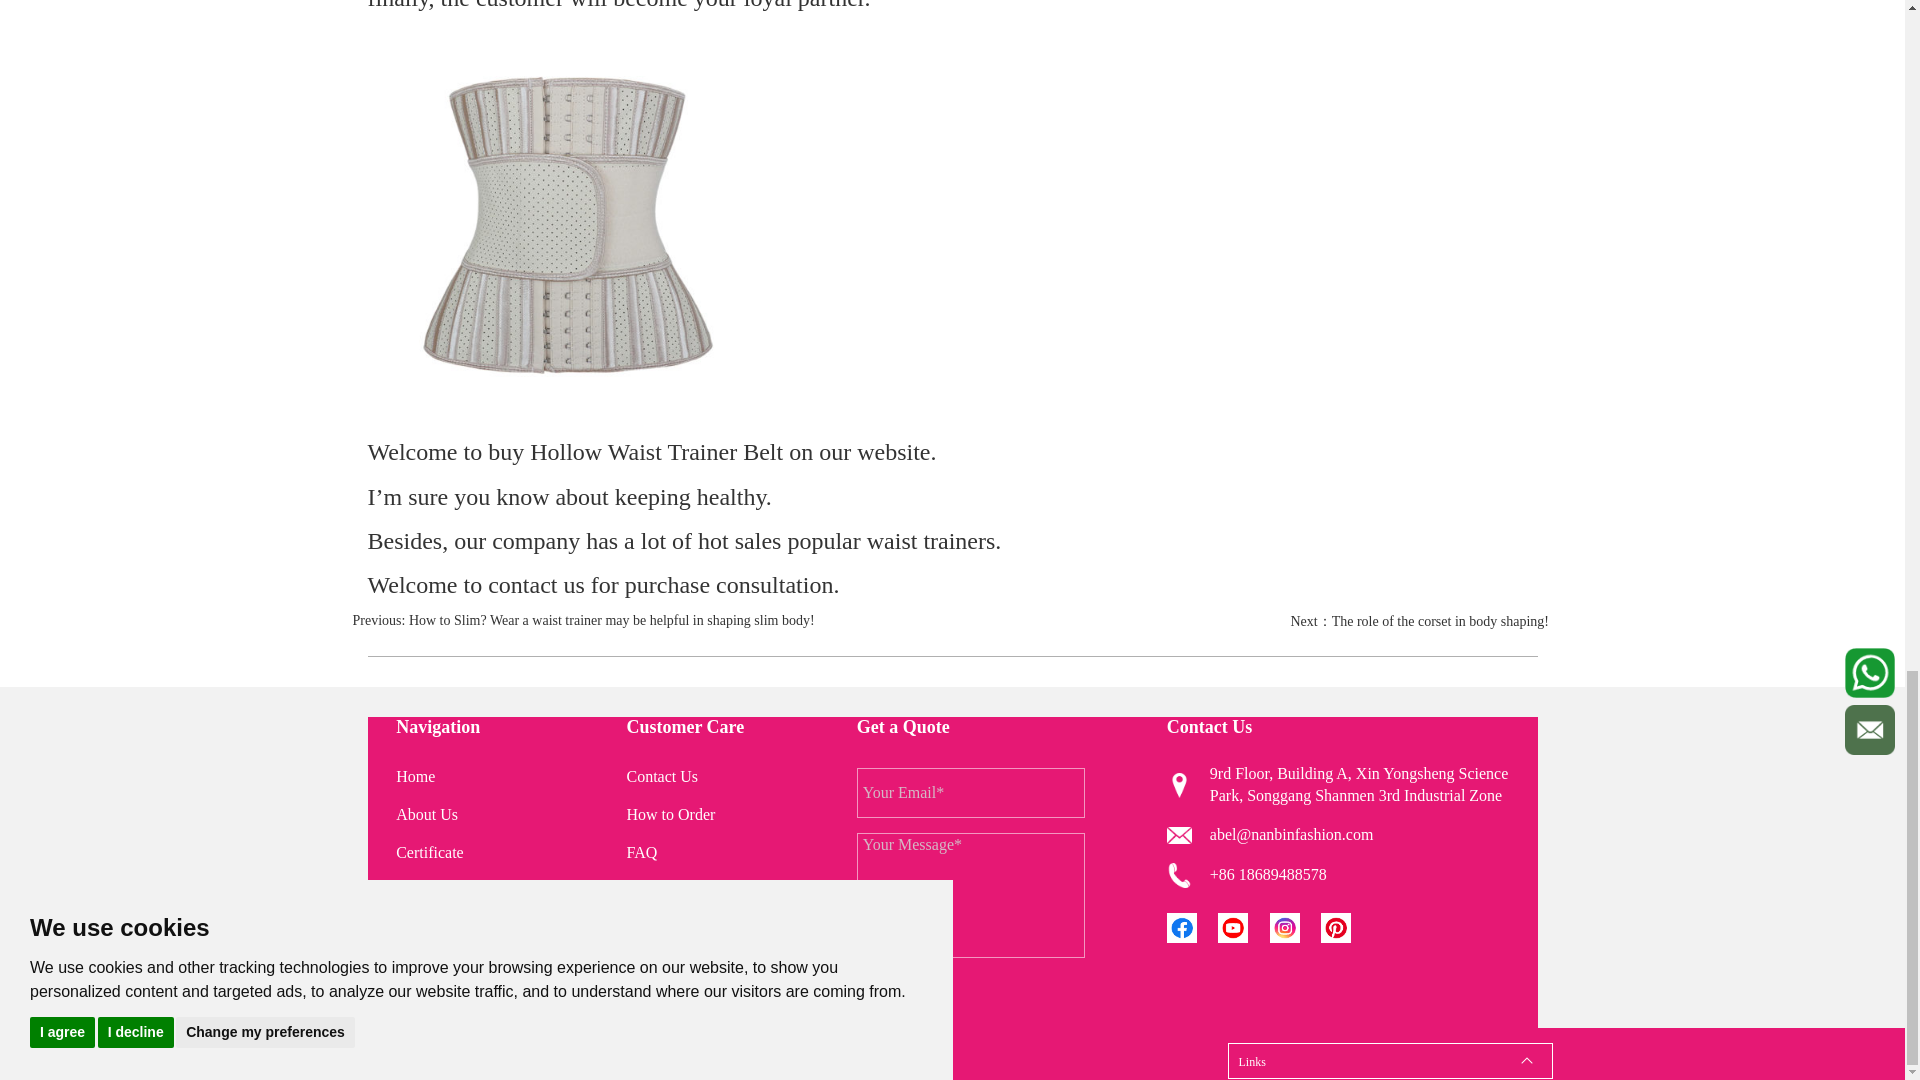 This screenshot has height=1080, width=1920. What do you see at coordinates (1193, 926) in the screenshot?
I see `More` at bounding box center [1193, 926].